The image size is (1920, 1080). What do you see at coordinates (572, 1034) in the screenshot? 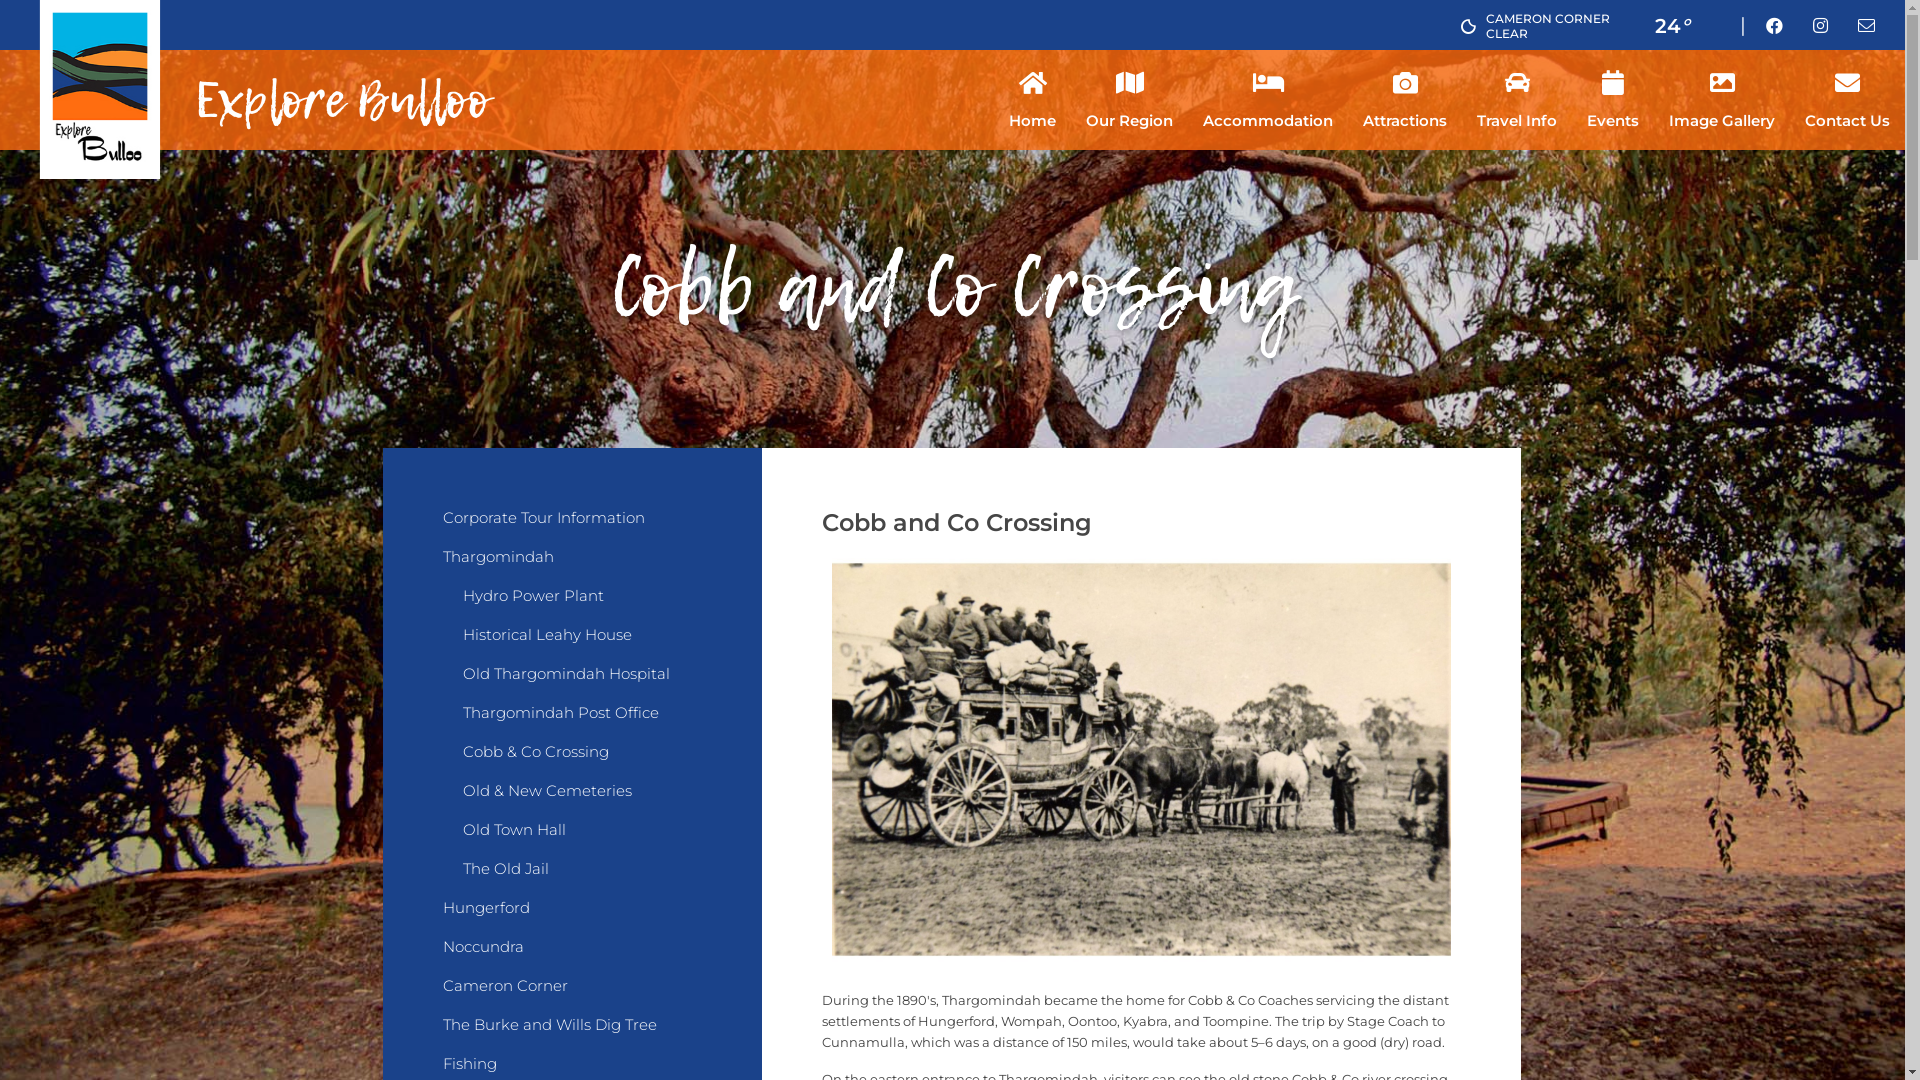
I see `The Burke and Wills Dig Tree` at bounding box center [572, 1034].